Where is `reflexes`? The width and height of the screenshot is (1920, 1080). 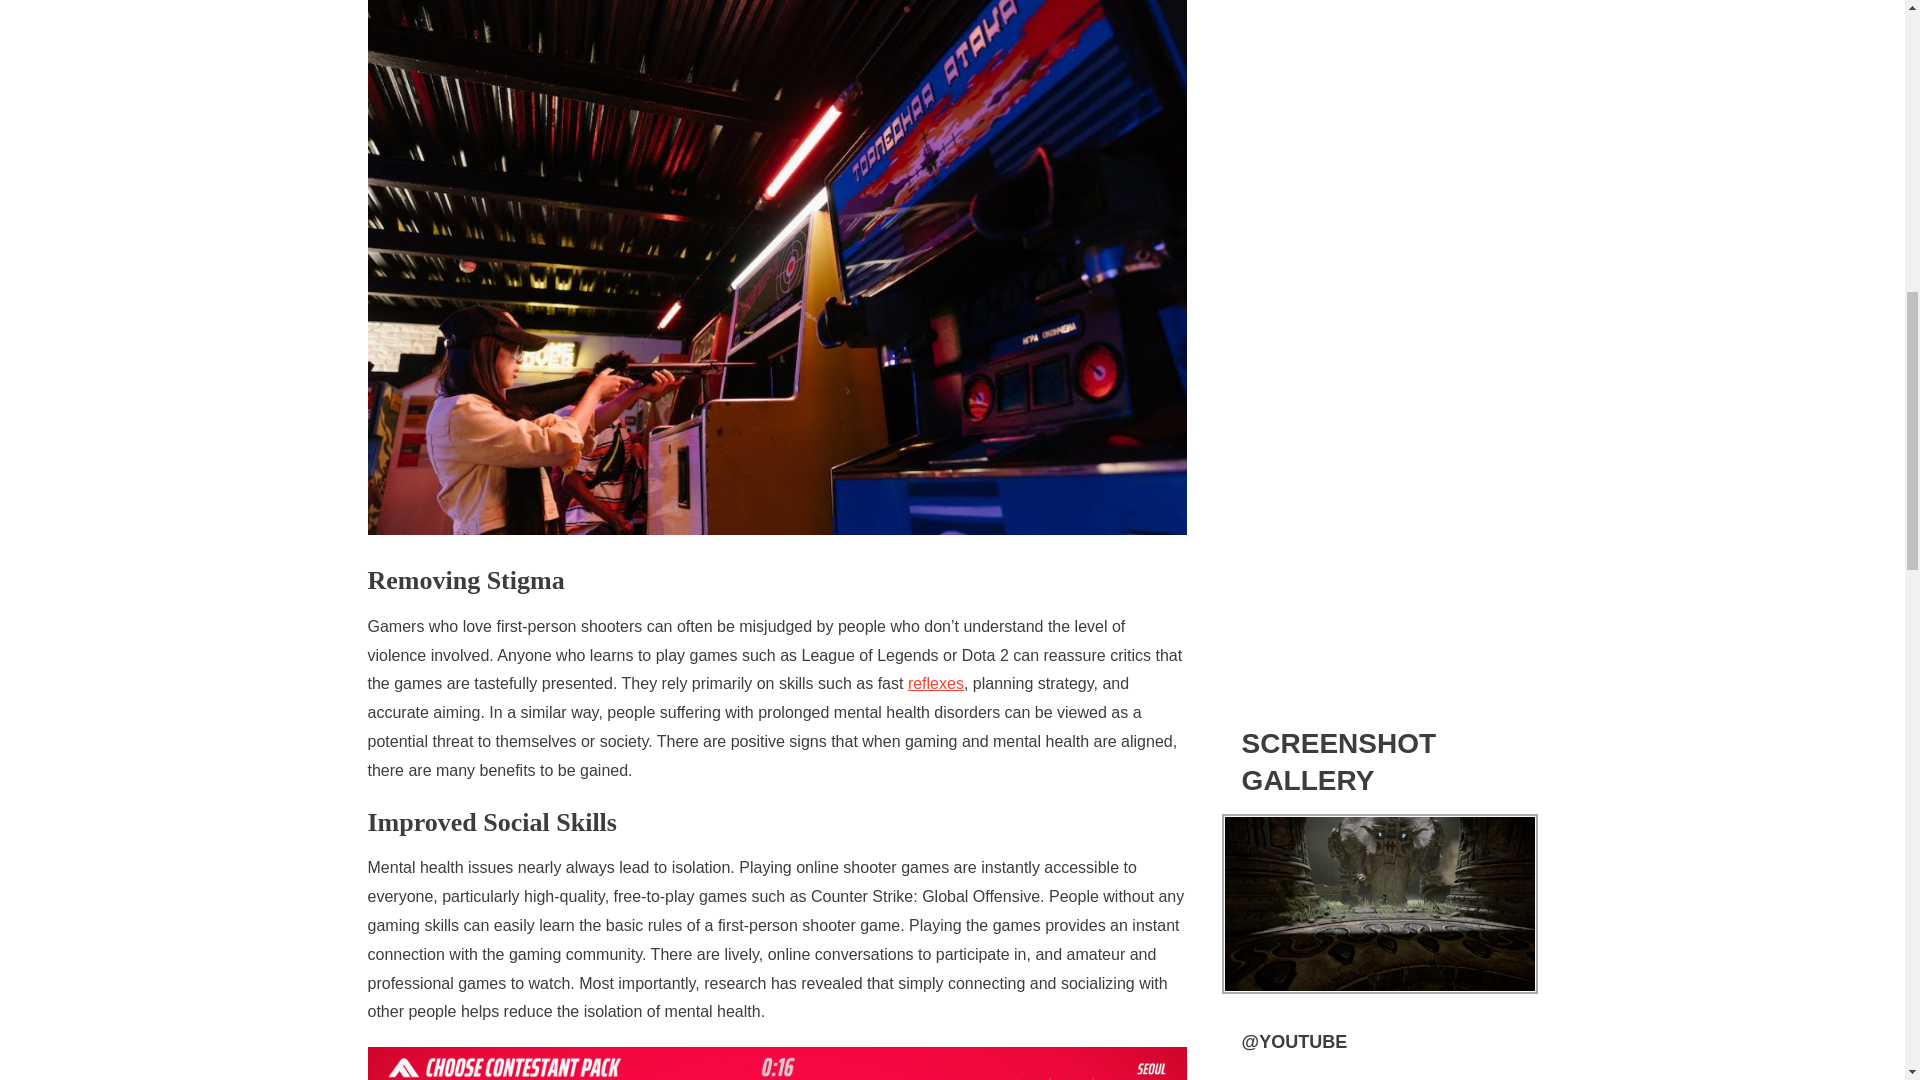 reflexes is located at coordinates (936, 684).